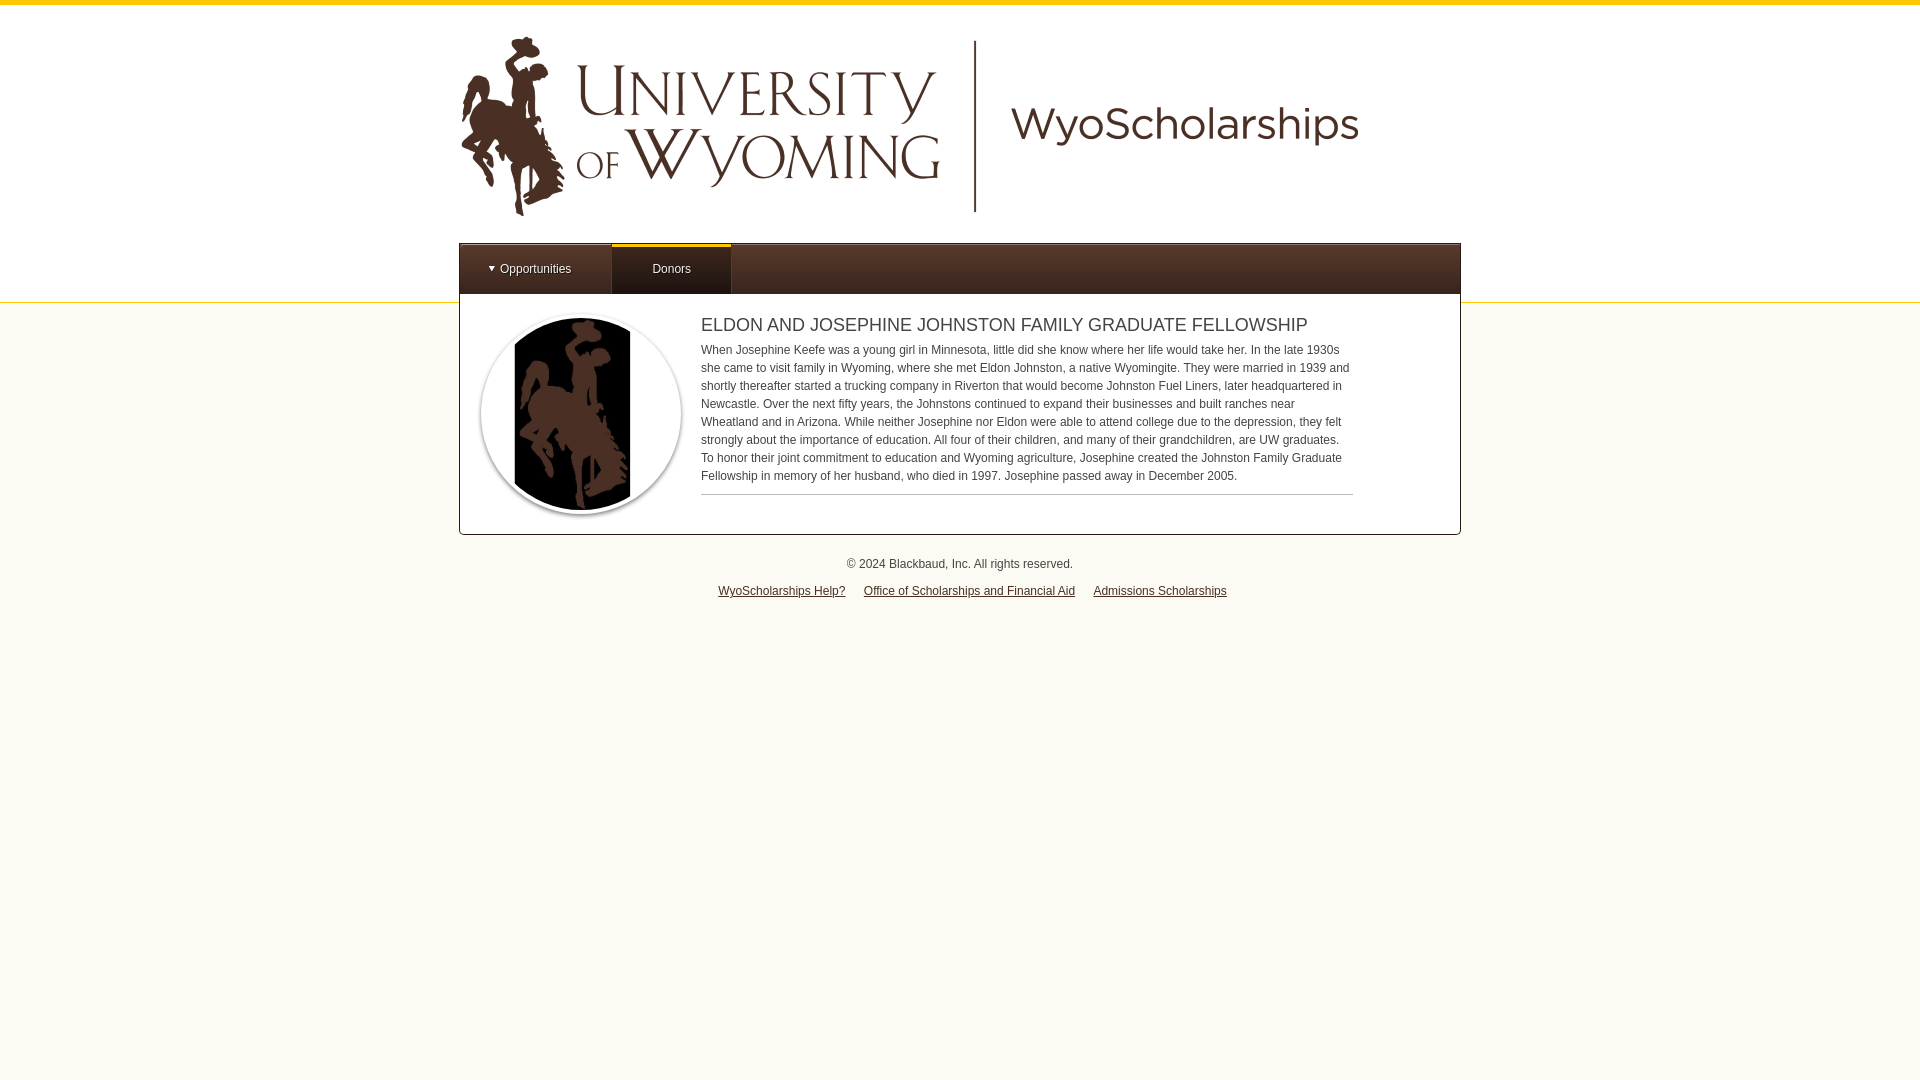 This screenshot has width=1920, height=1080. I want to click on Office of Scholarships and Financial Aid, so click(970, 591).